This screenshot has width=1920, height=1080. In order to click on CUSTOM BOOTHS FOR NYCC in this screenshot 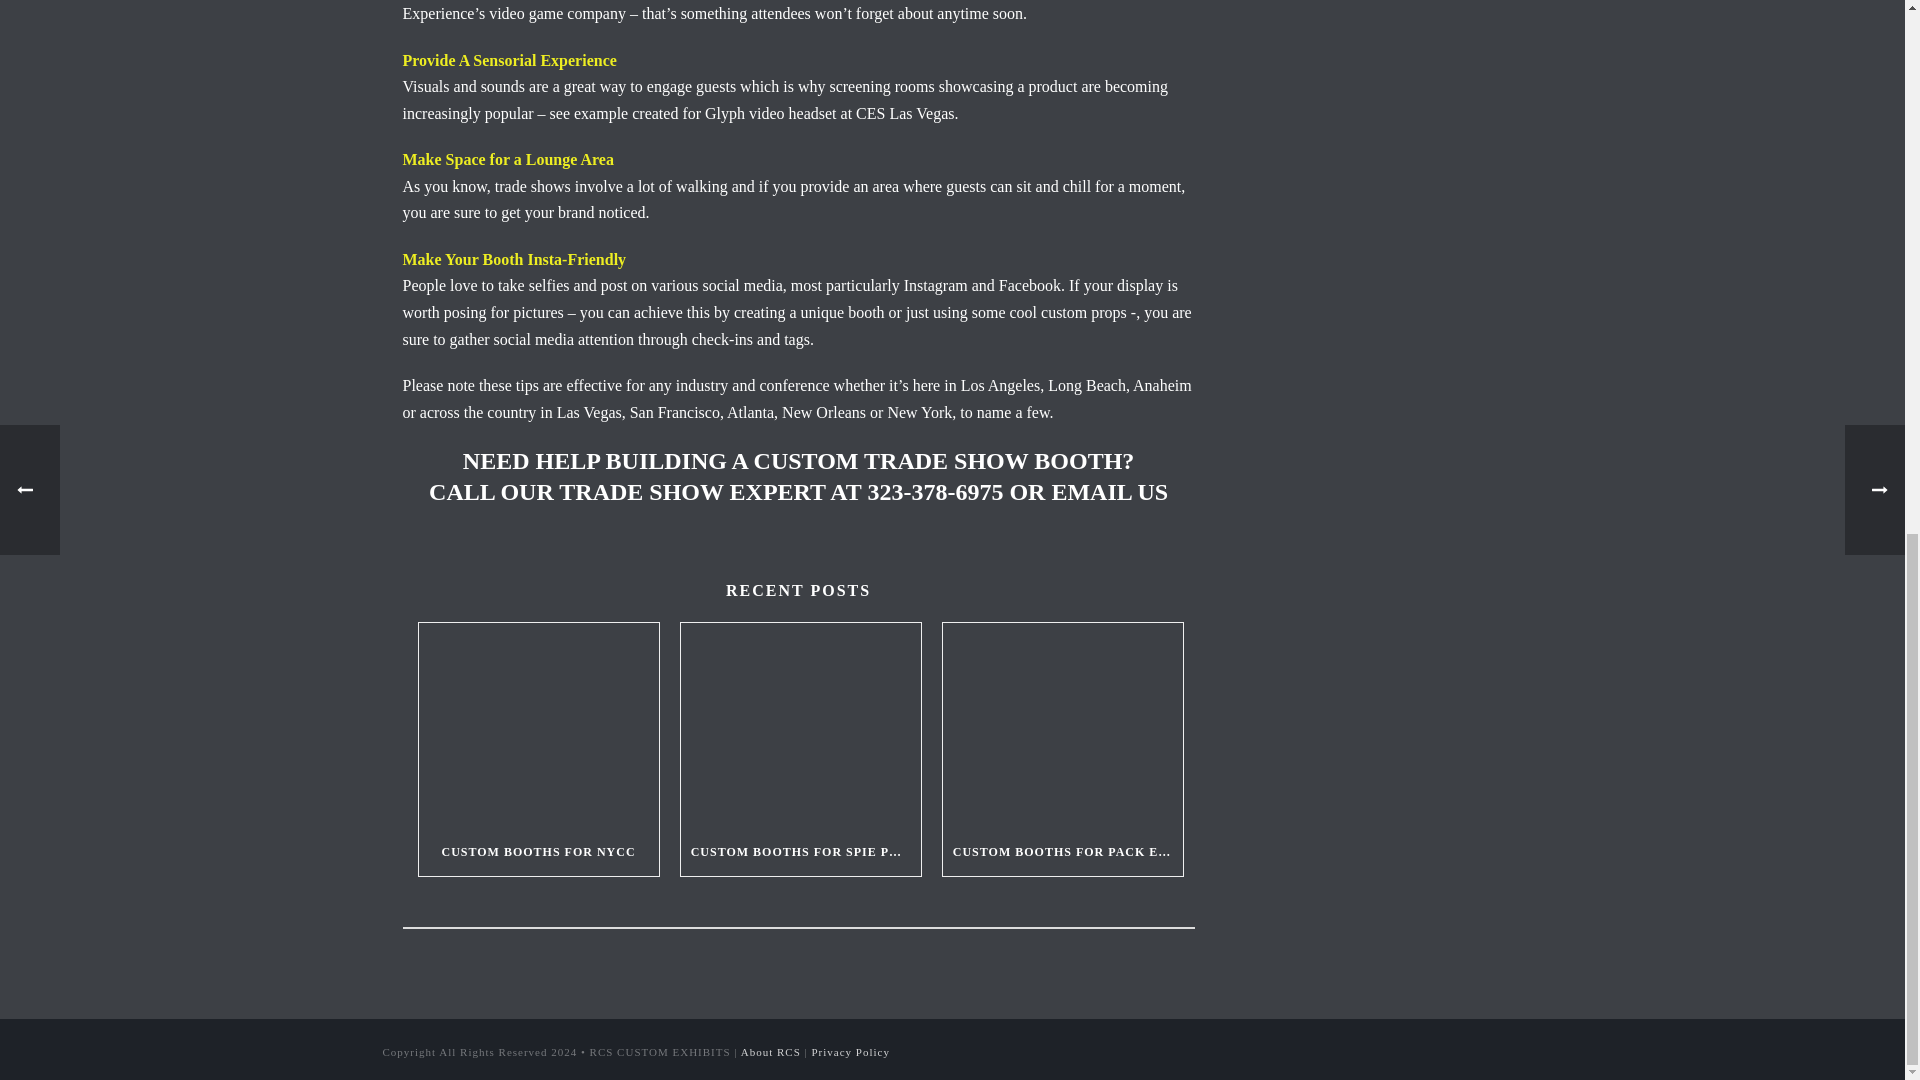, I will do `click(538, 852)`.